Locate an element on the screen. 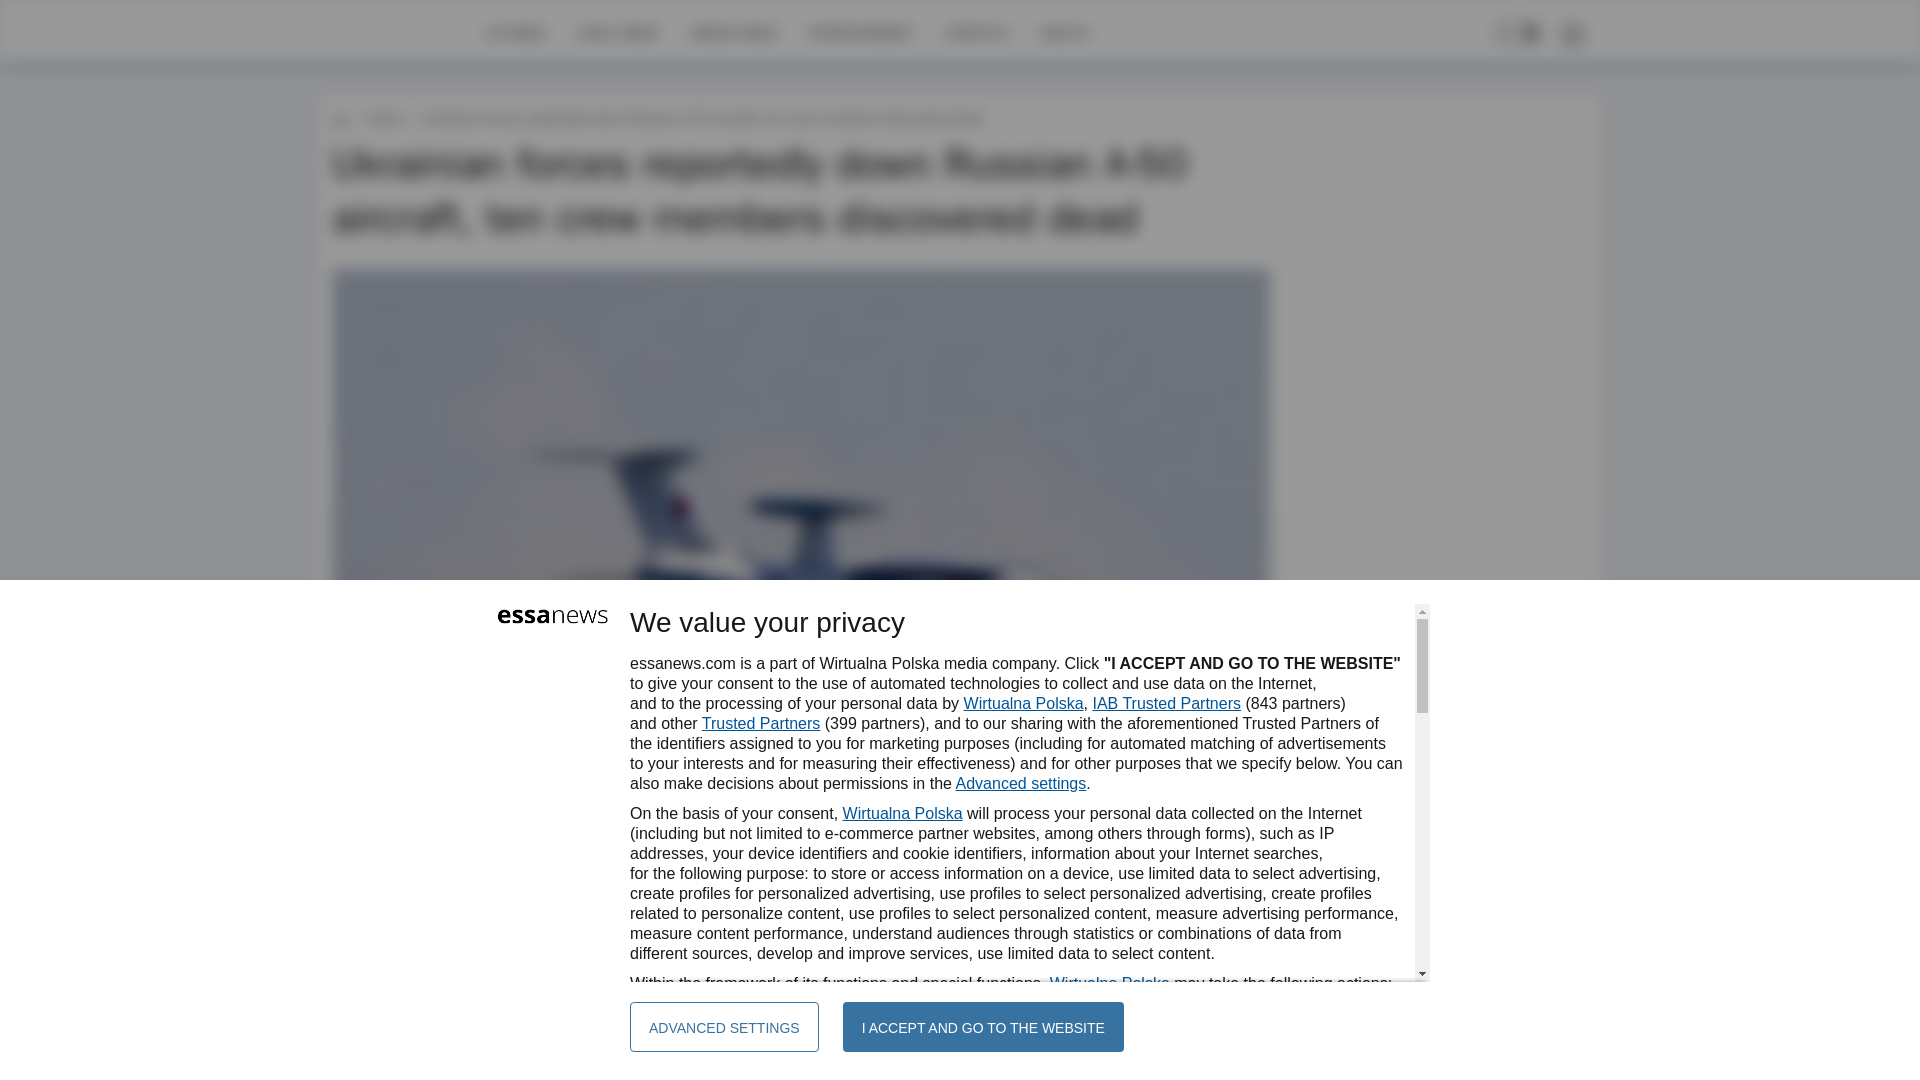  SHARE is located at coordinates (1235, 856).